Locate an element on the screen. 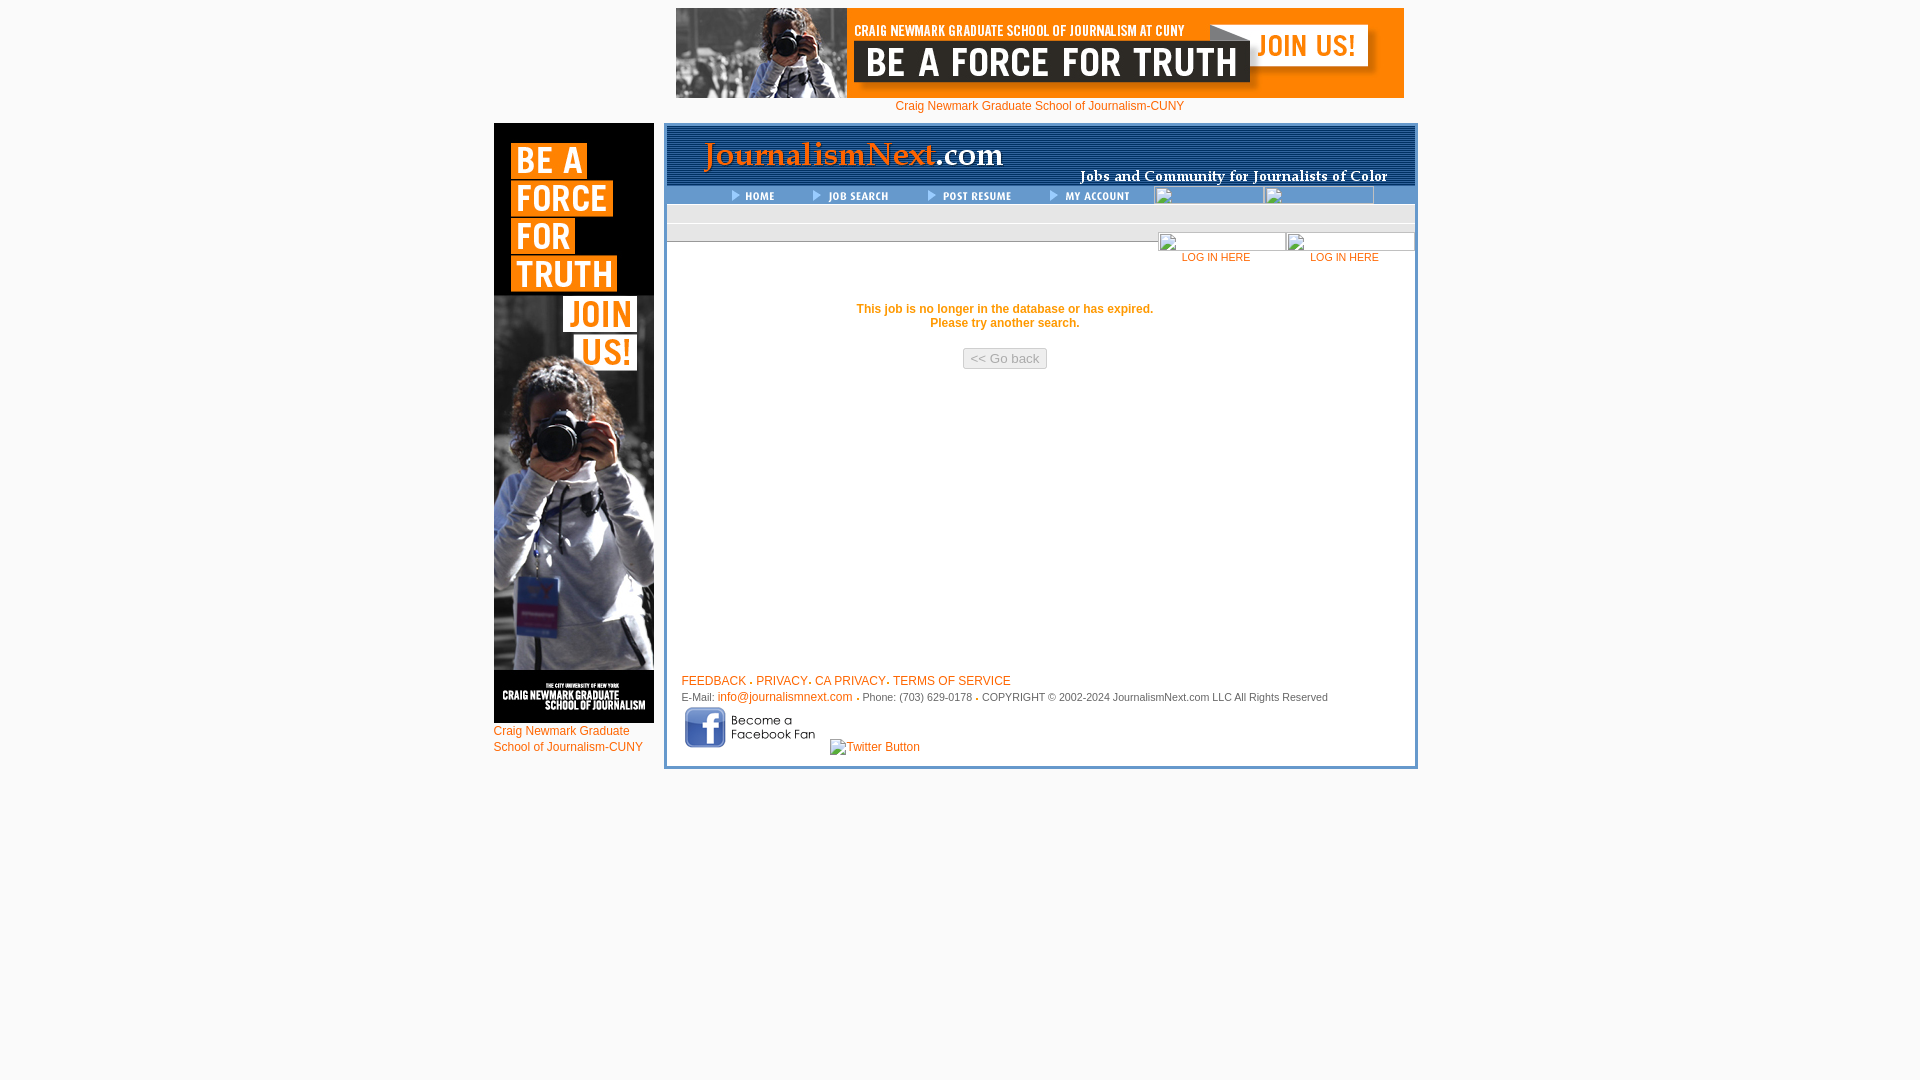  CA PRIVACY is located at coordinates (850, 680).